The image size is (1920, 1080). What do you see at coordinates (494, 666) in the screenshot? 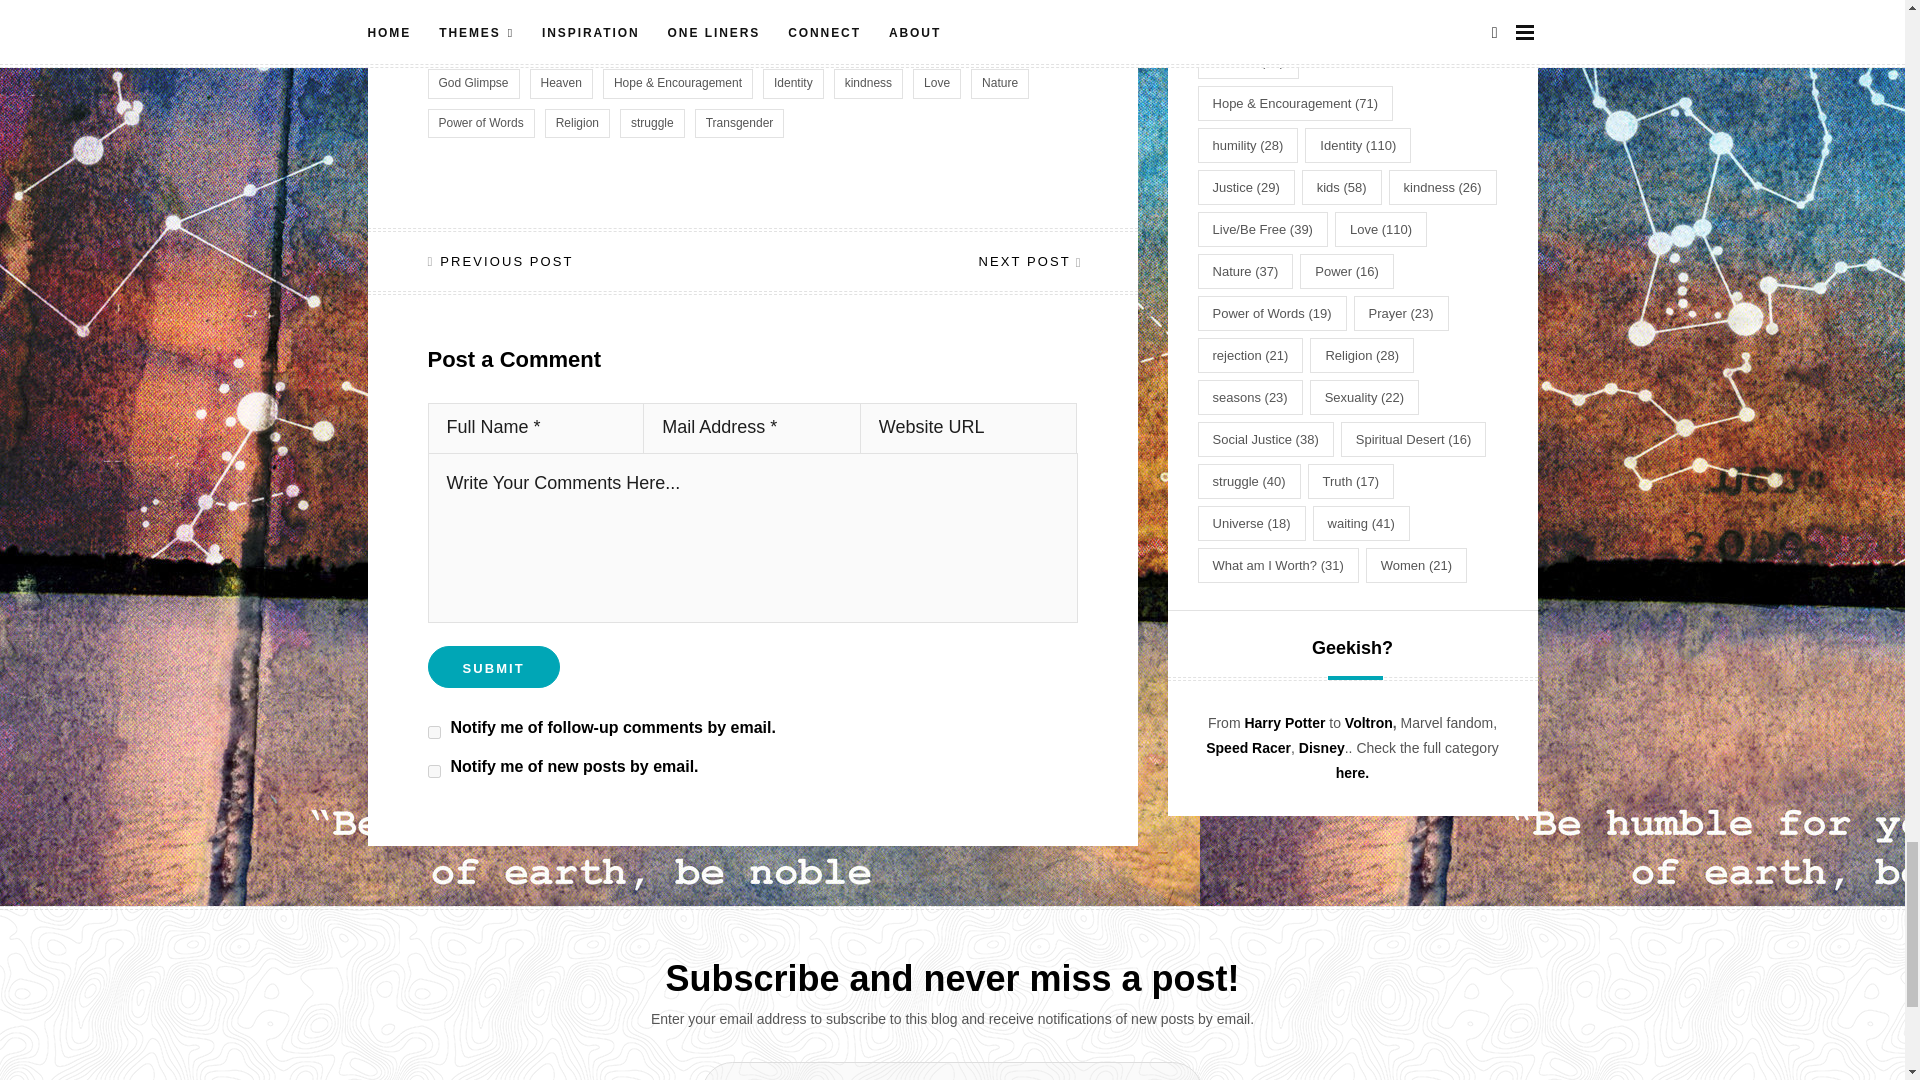
I see `Submit` at bounding box center [494, 666].